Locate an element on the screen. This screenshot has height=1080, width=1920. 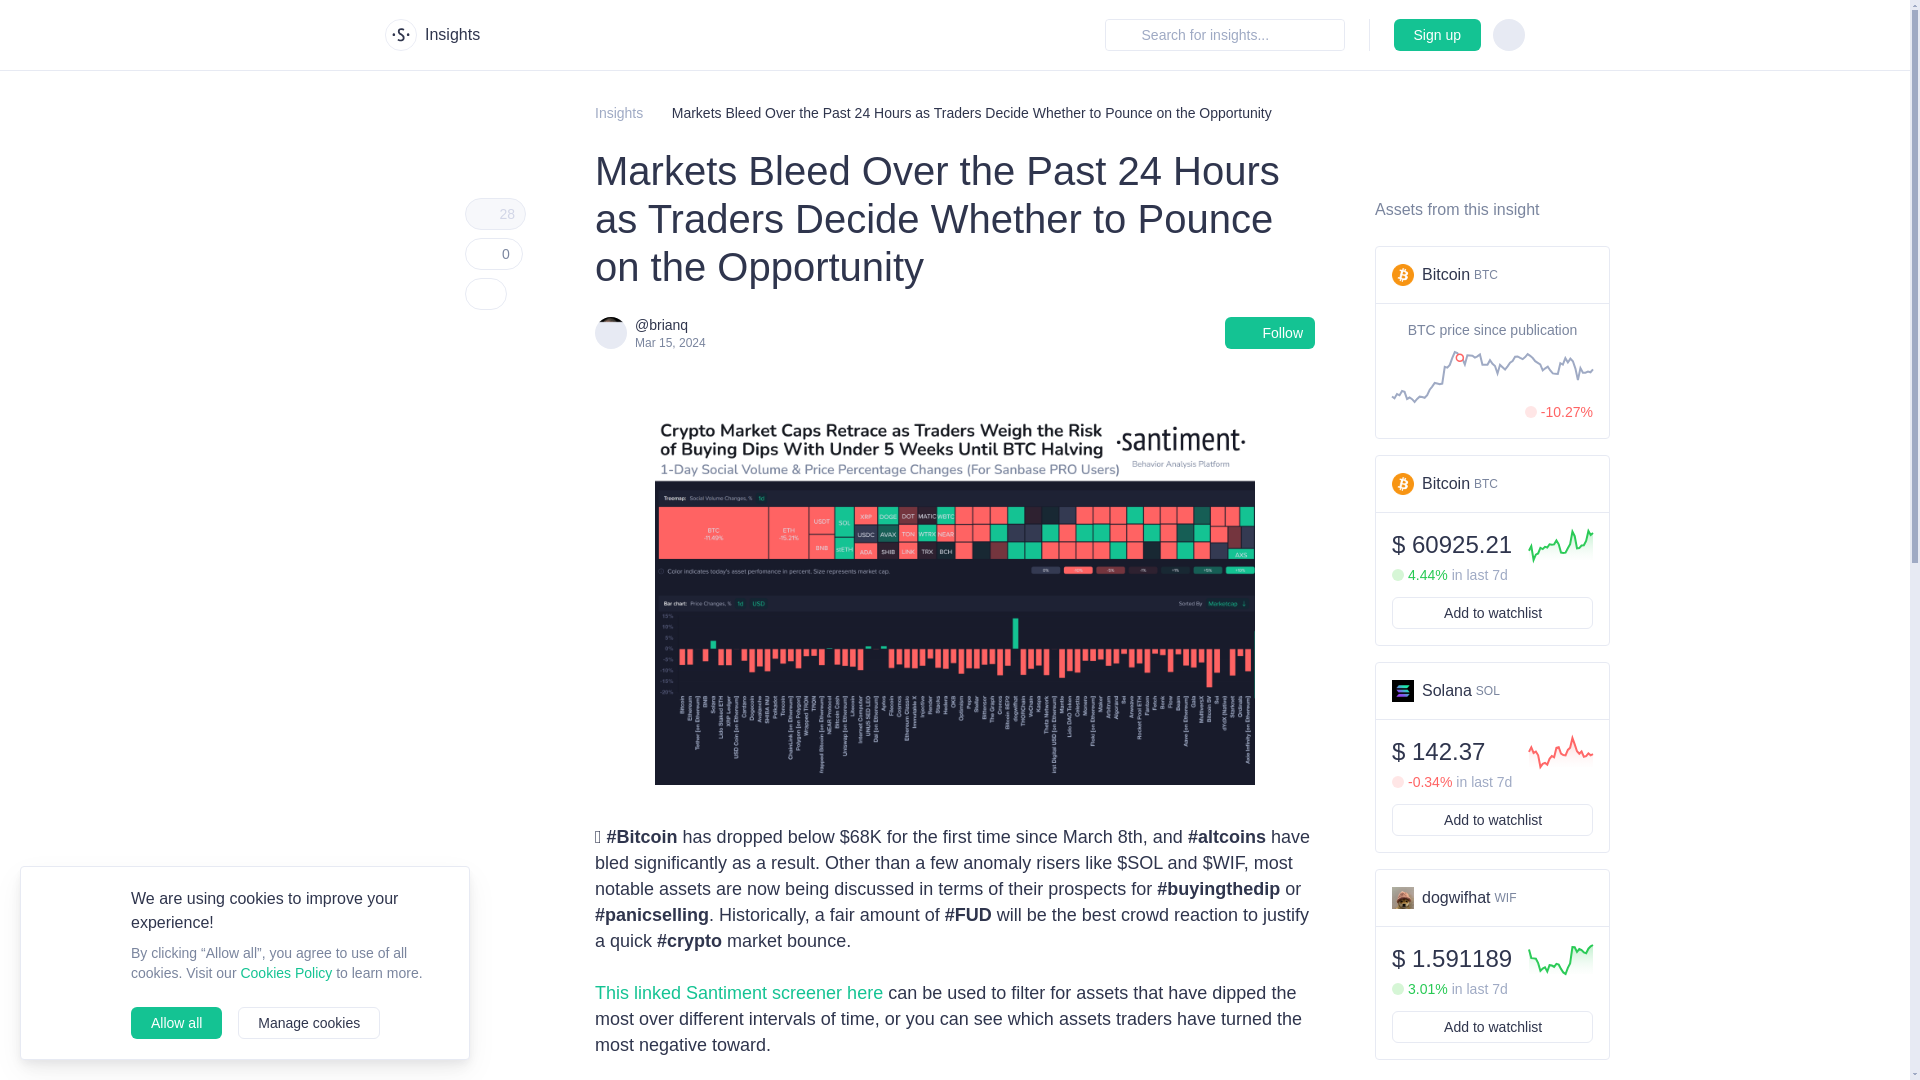
Cookies Policy is located at coordinates (619, 112).